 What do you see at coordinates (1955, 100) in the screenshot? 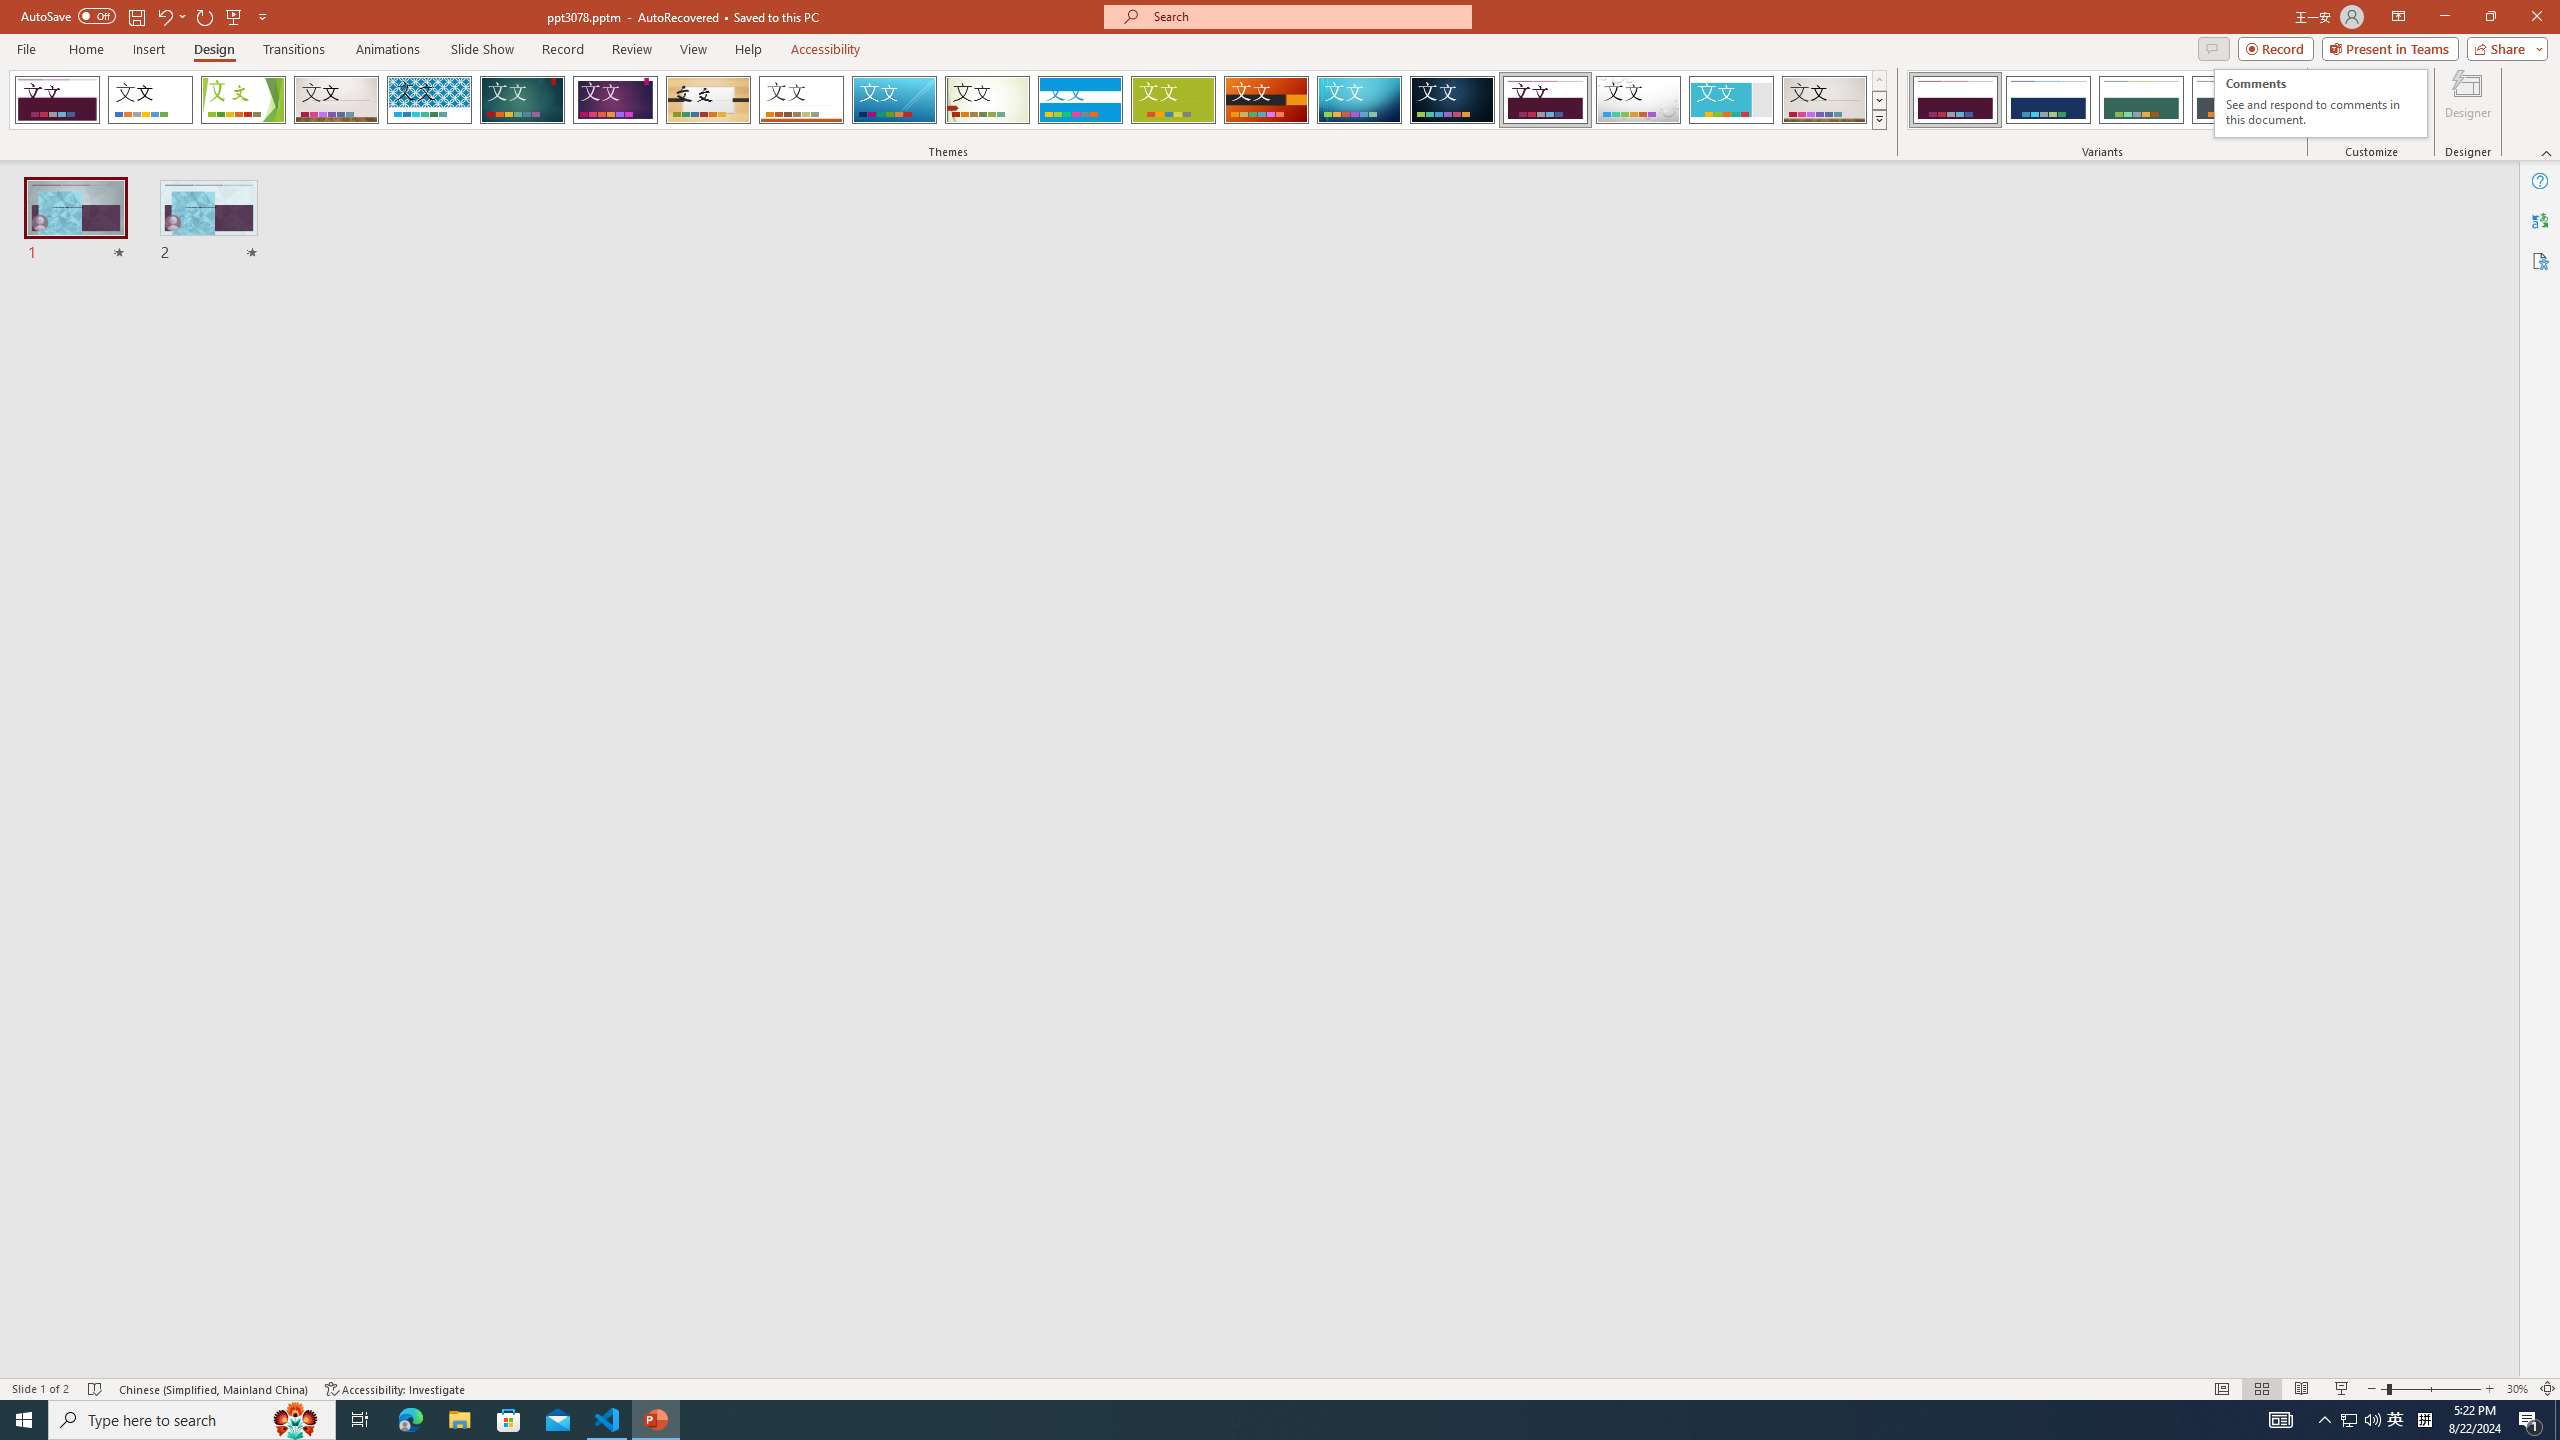
I see `Dividend Variant 1` at bounding box center [1955, 100].